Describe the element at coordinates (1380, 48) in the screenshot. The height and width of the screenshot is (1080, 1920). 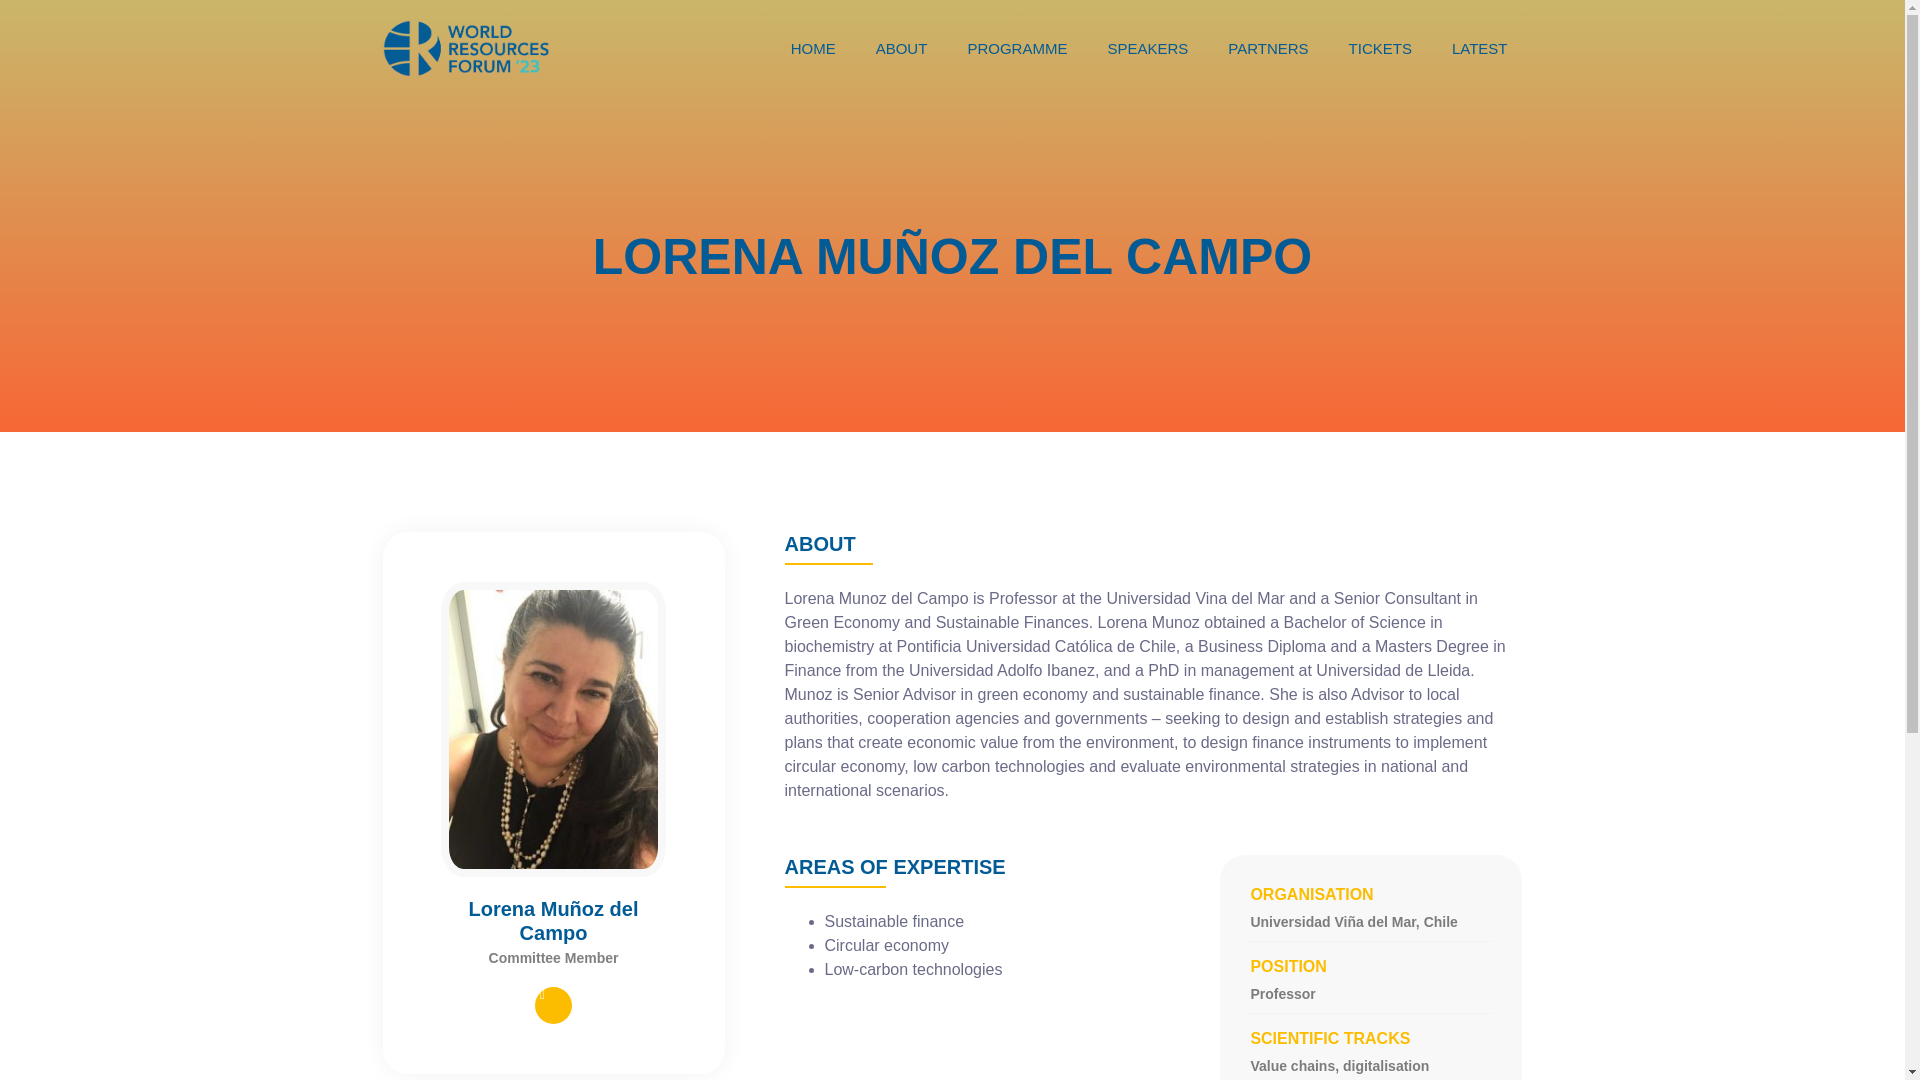
I see `TICKETS` at that location.